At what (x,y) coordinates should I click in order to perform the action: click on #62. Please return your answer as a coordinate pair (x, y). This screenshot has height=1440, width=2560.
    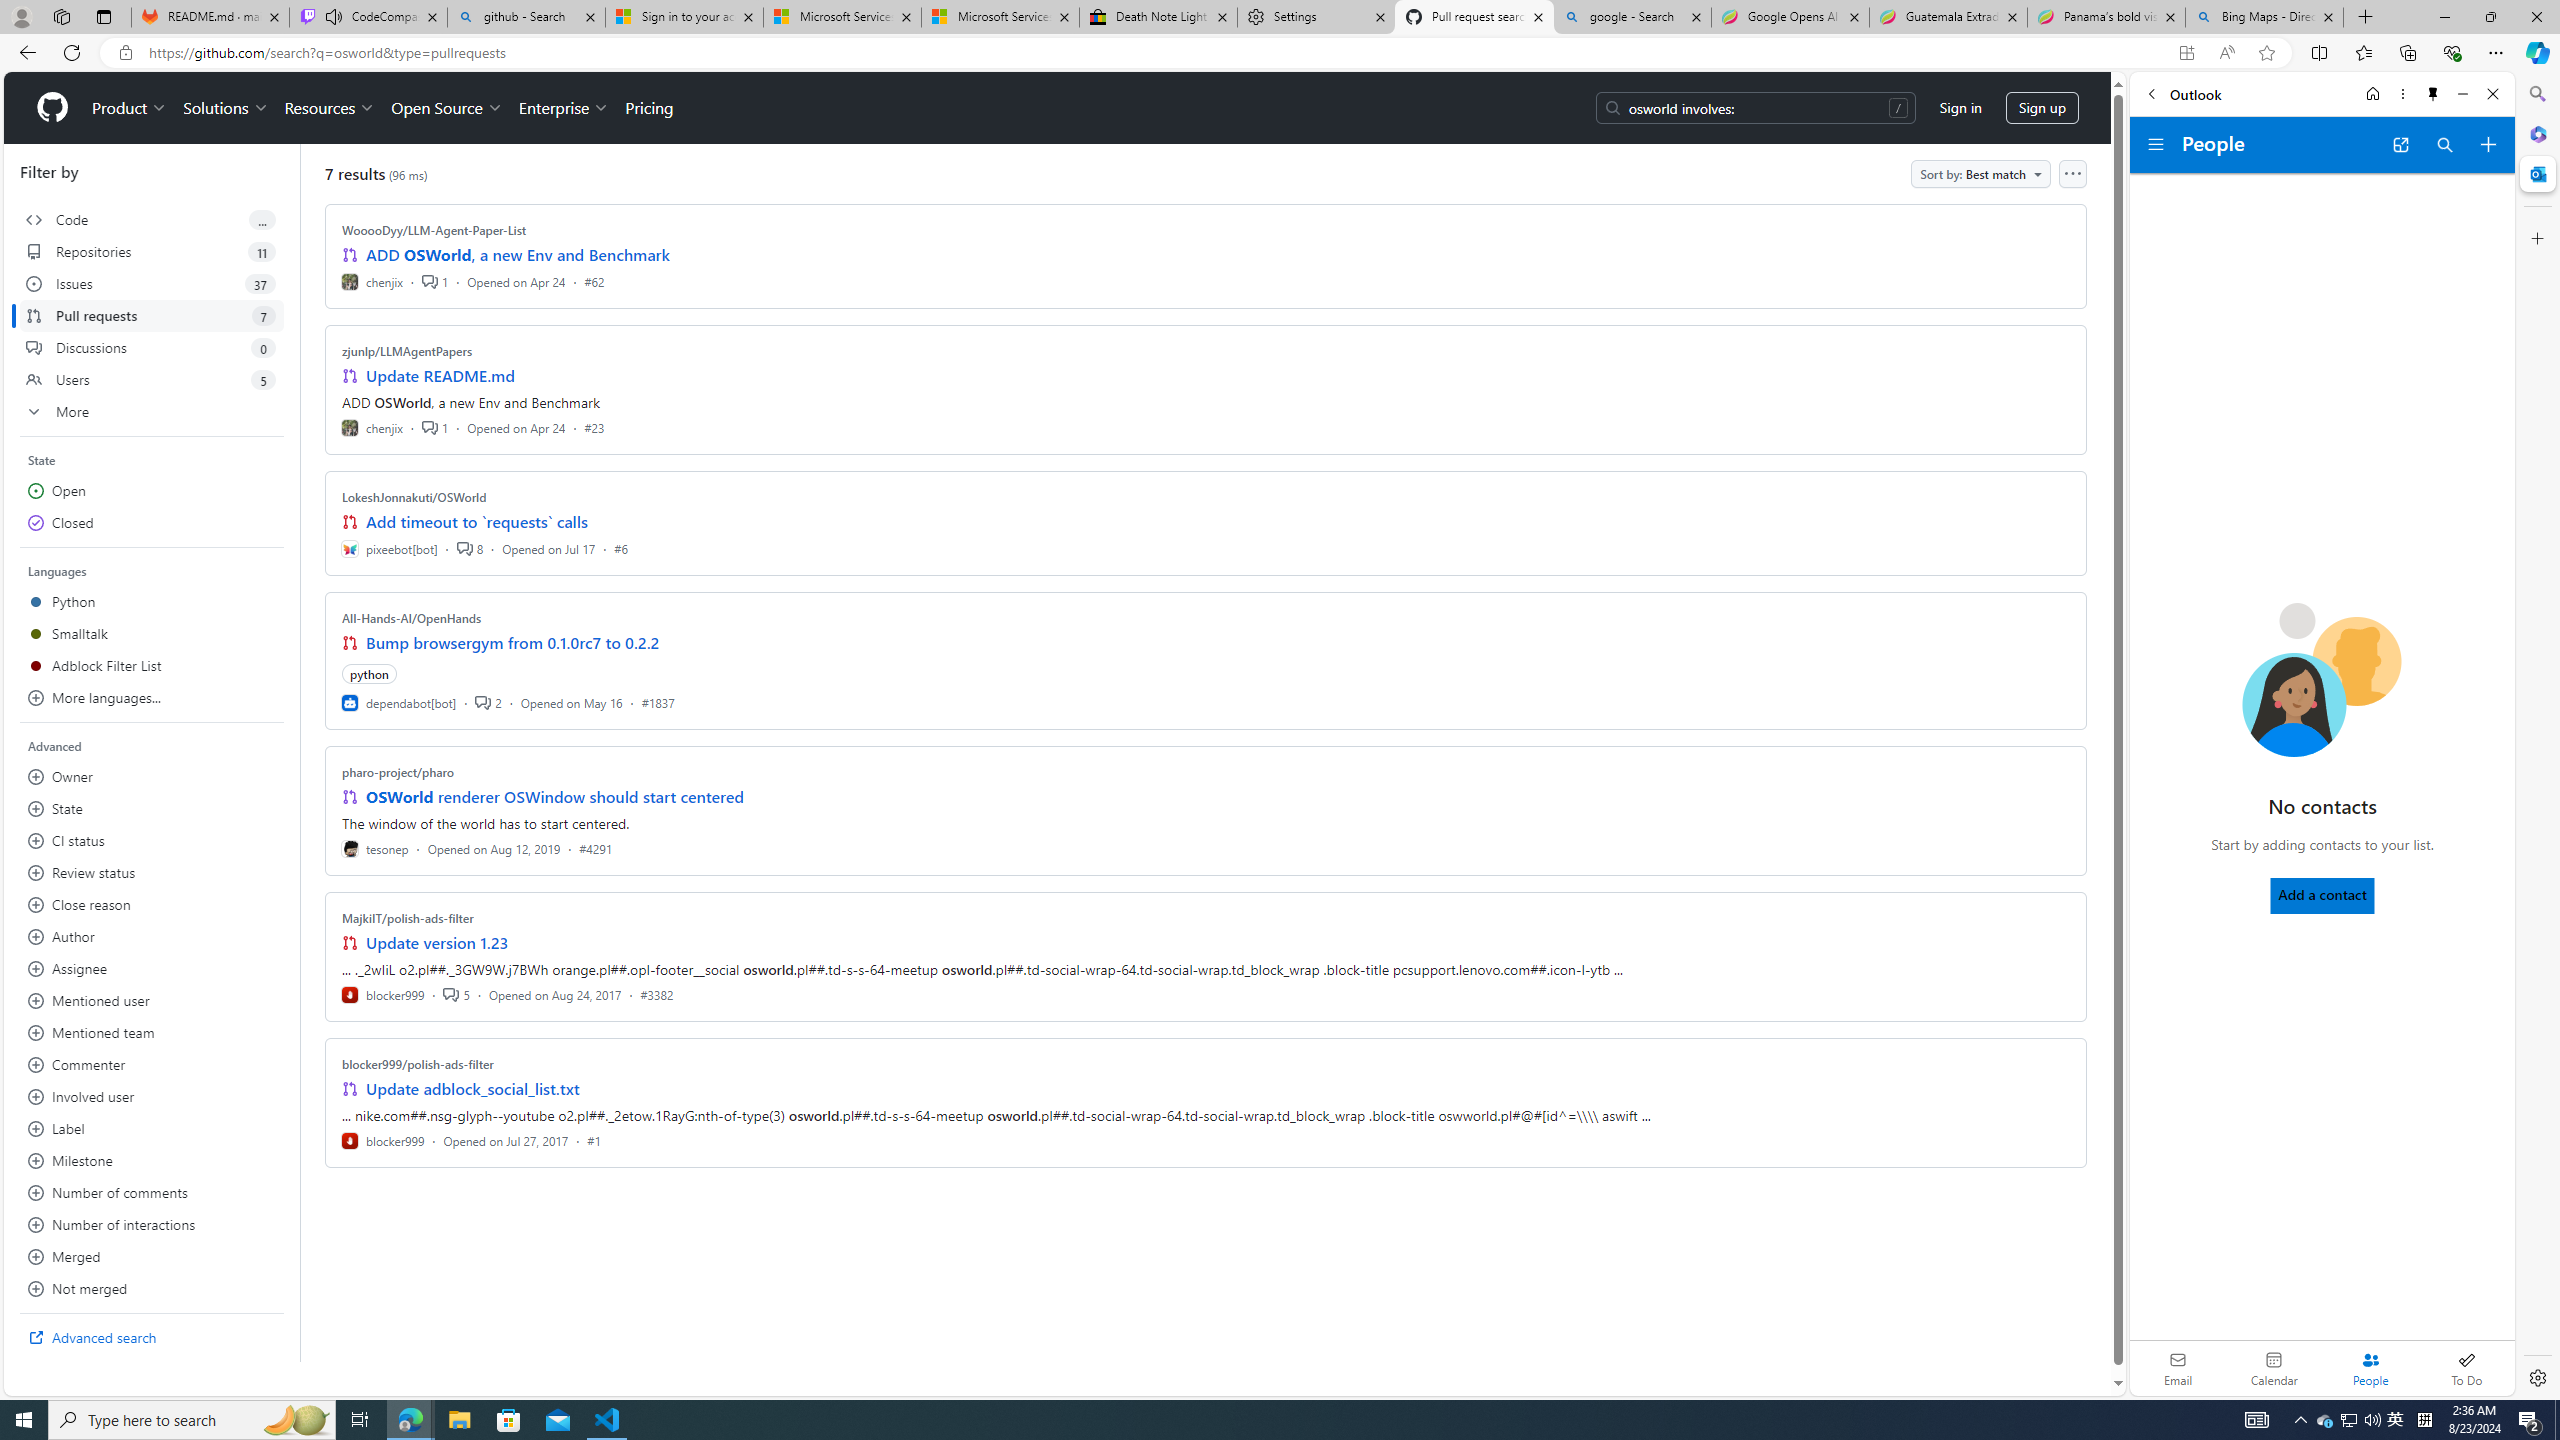
    Looking at the image, I should click on (594, 281).